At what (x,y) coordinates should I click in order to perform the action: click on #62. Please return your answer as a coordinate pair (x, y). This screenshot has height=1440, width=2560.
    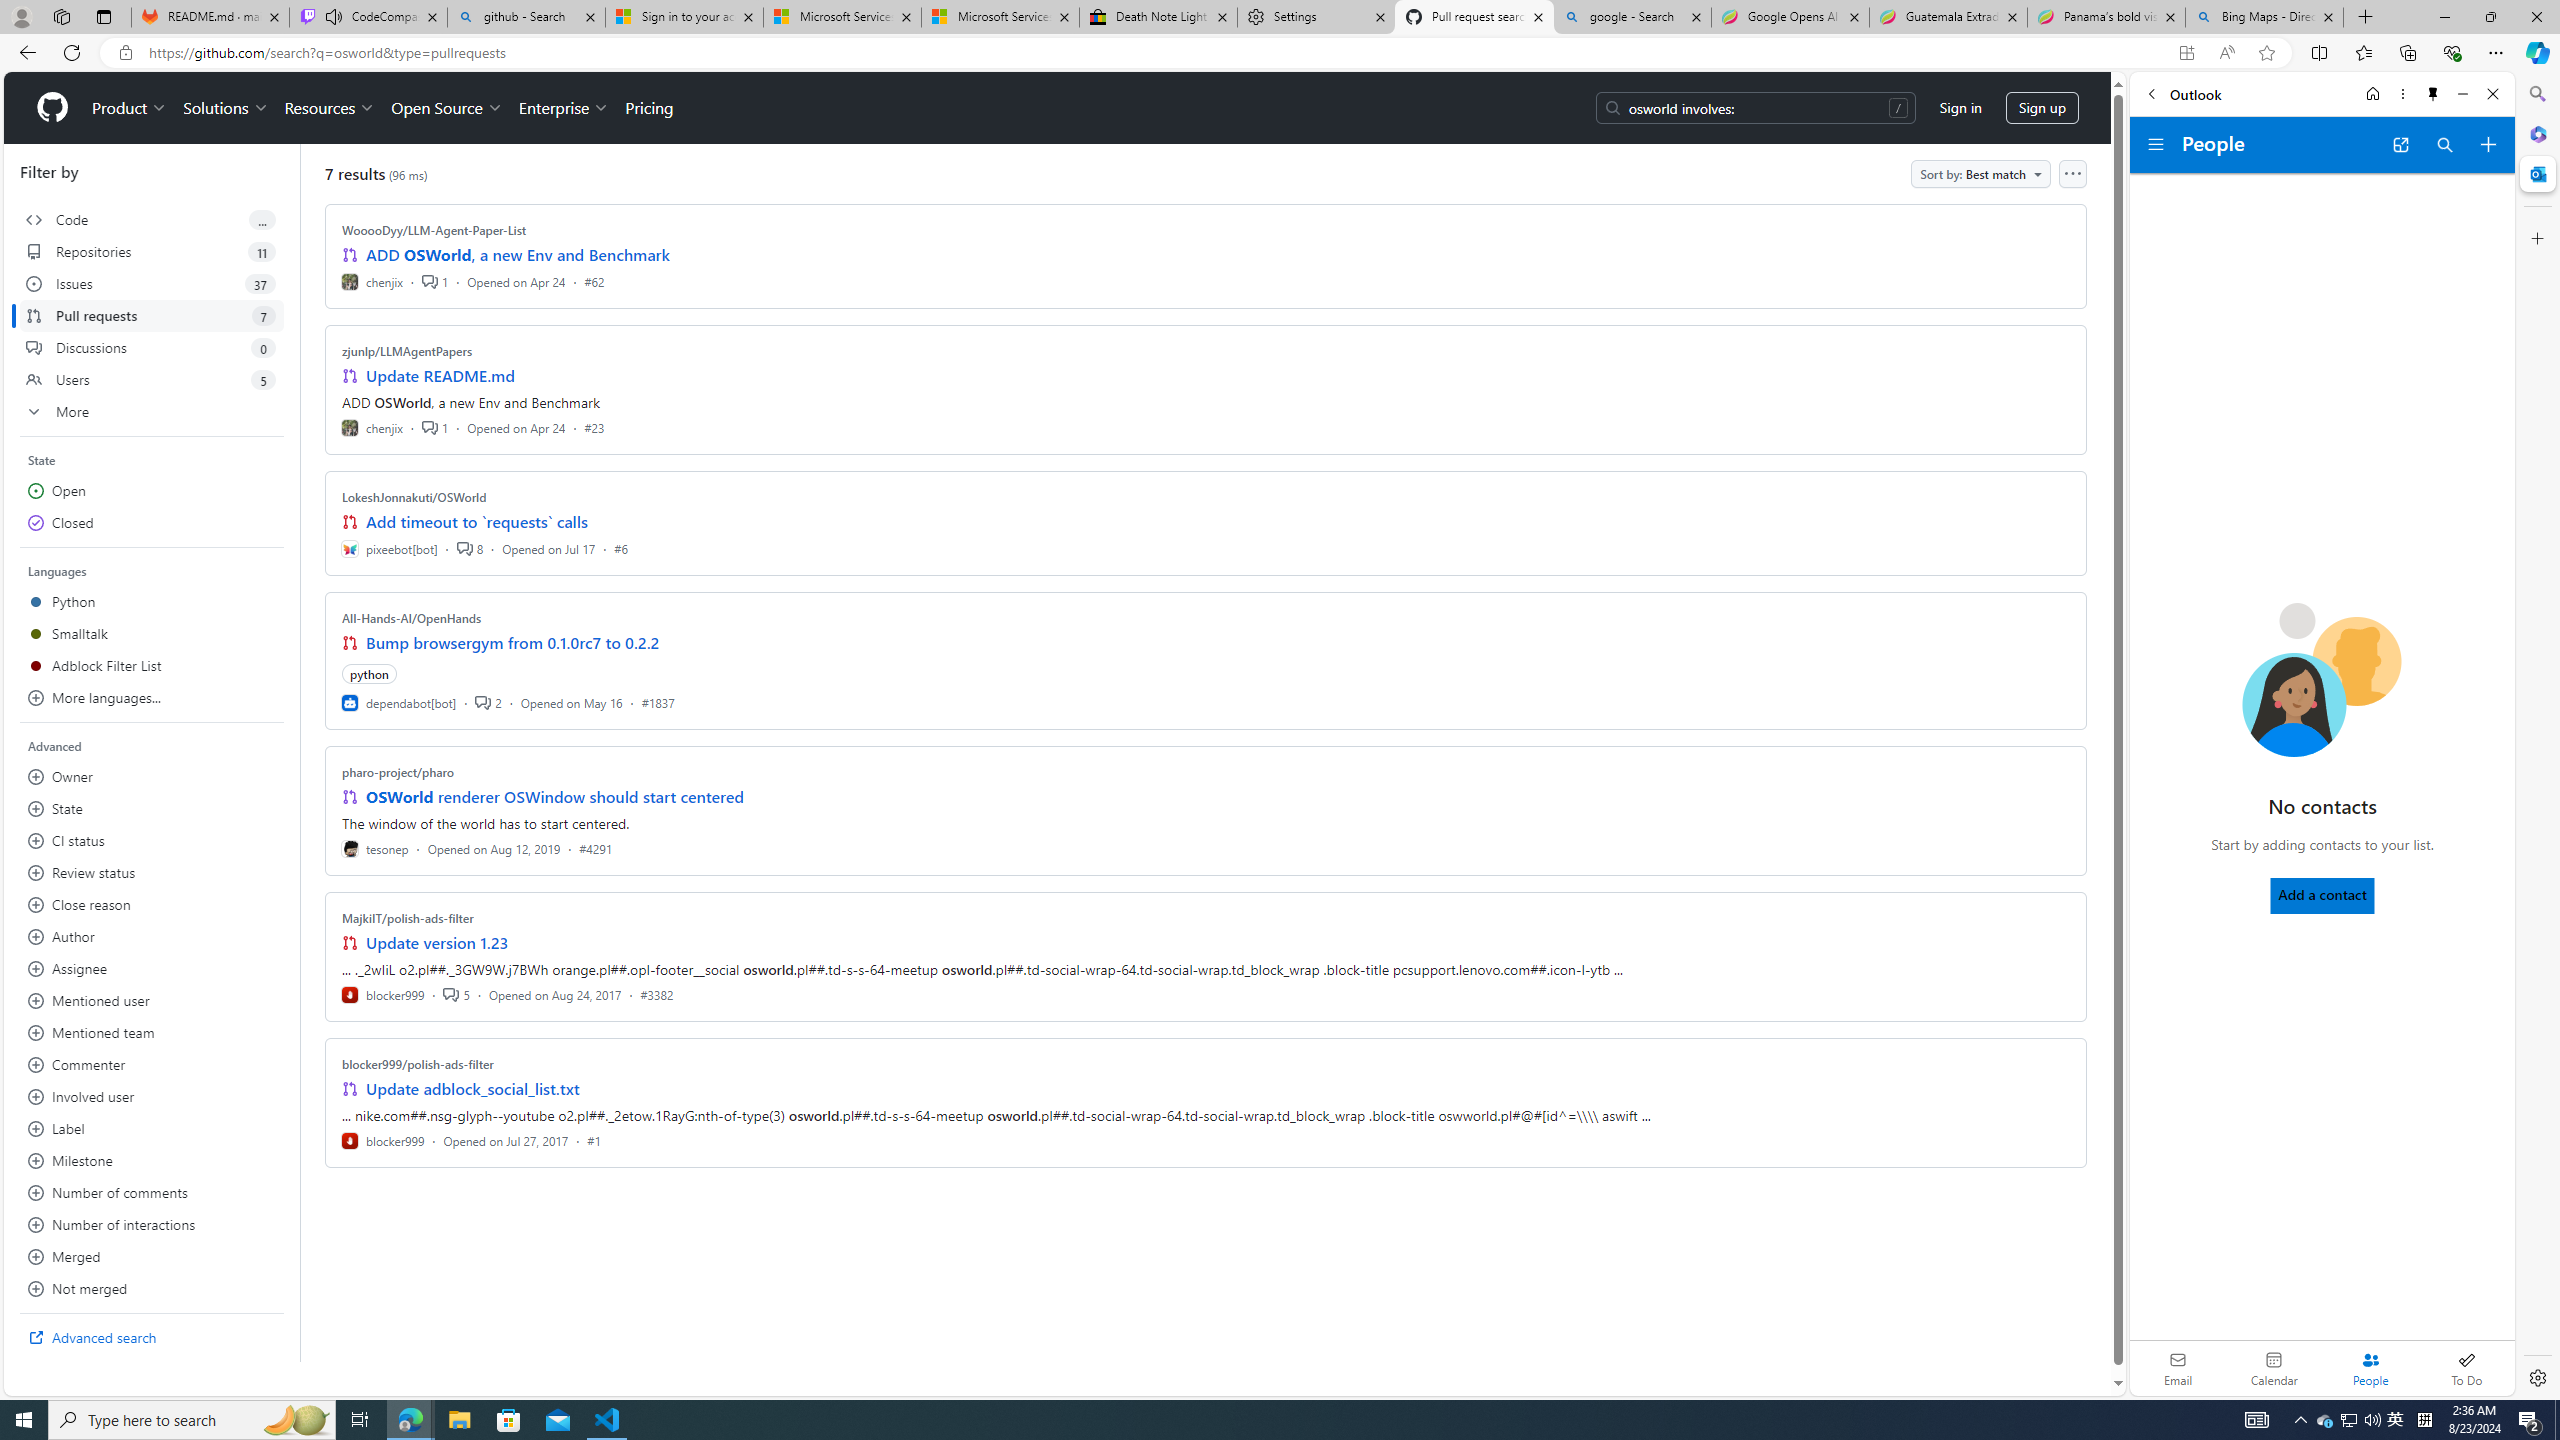
    Looking at the image, I should click on (594, 281).